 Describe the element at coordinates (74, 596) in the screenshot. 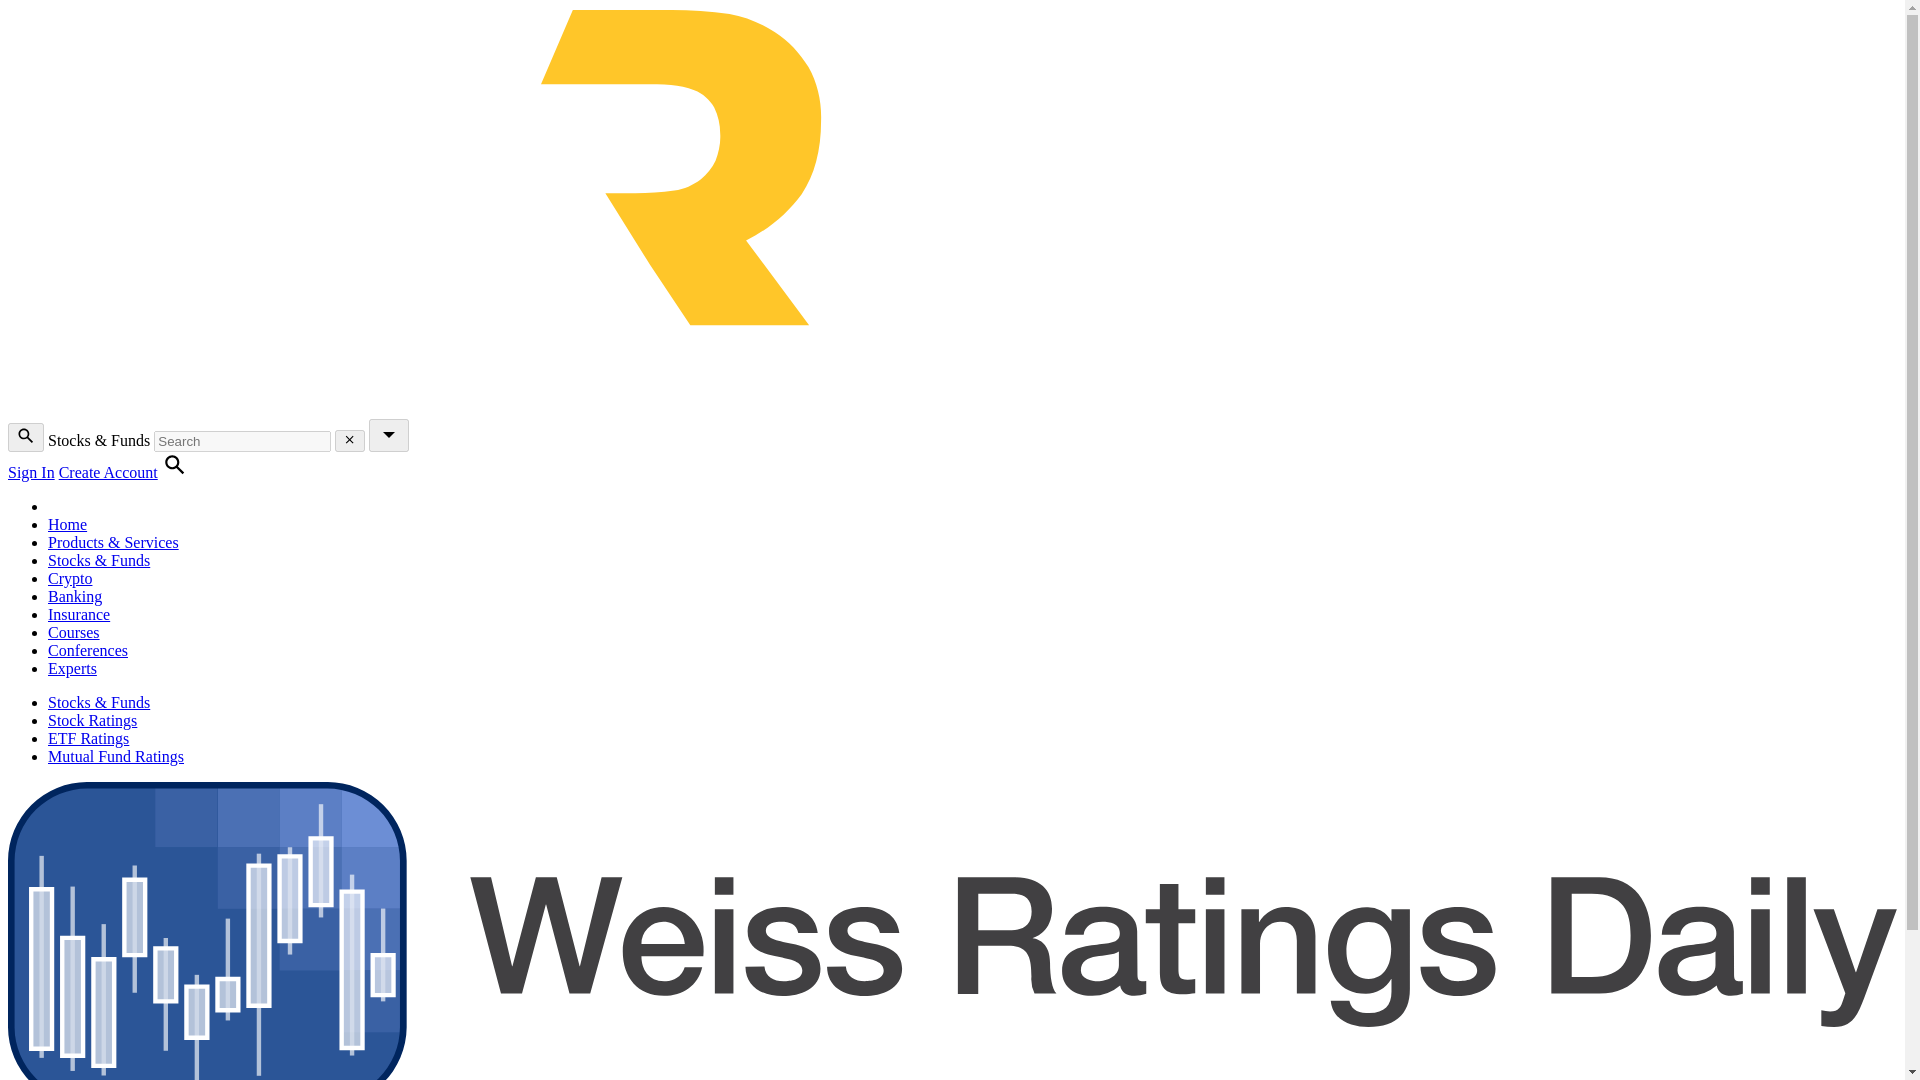

I see `Banking` at that location.